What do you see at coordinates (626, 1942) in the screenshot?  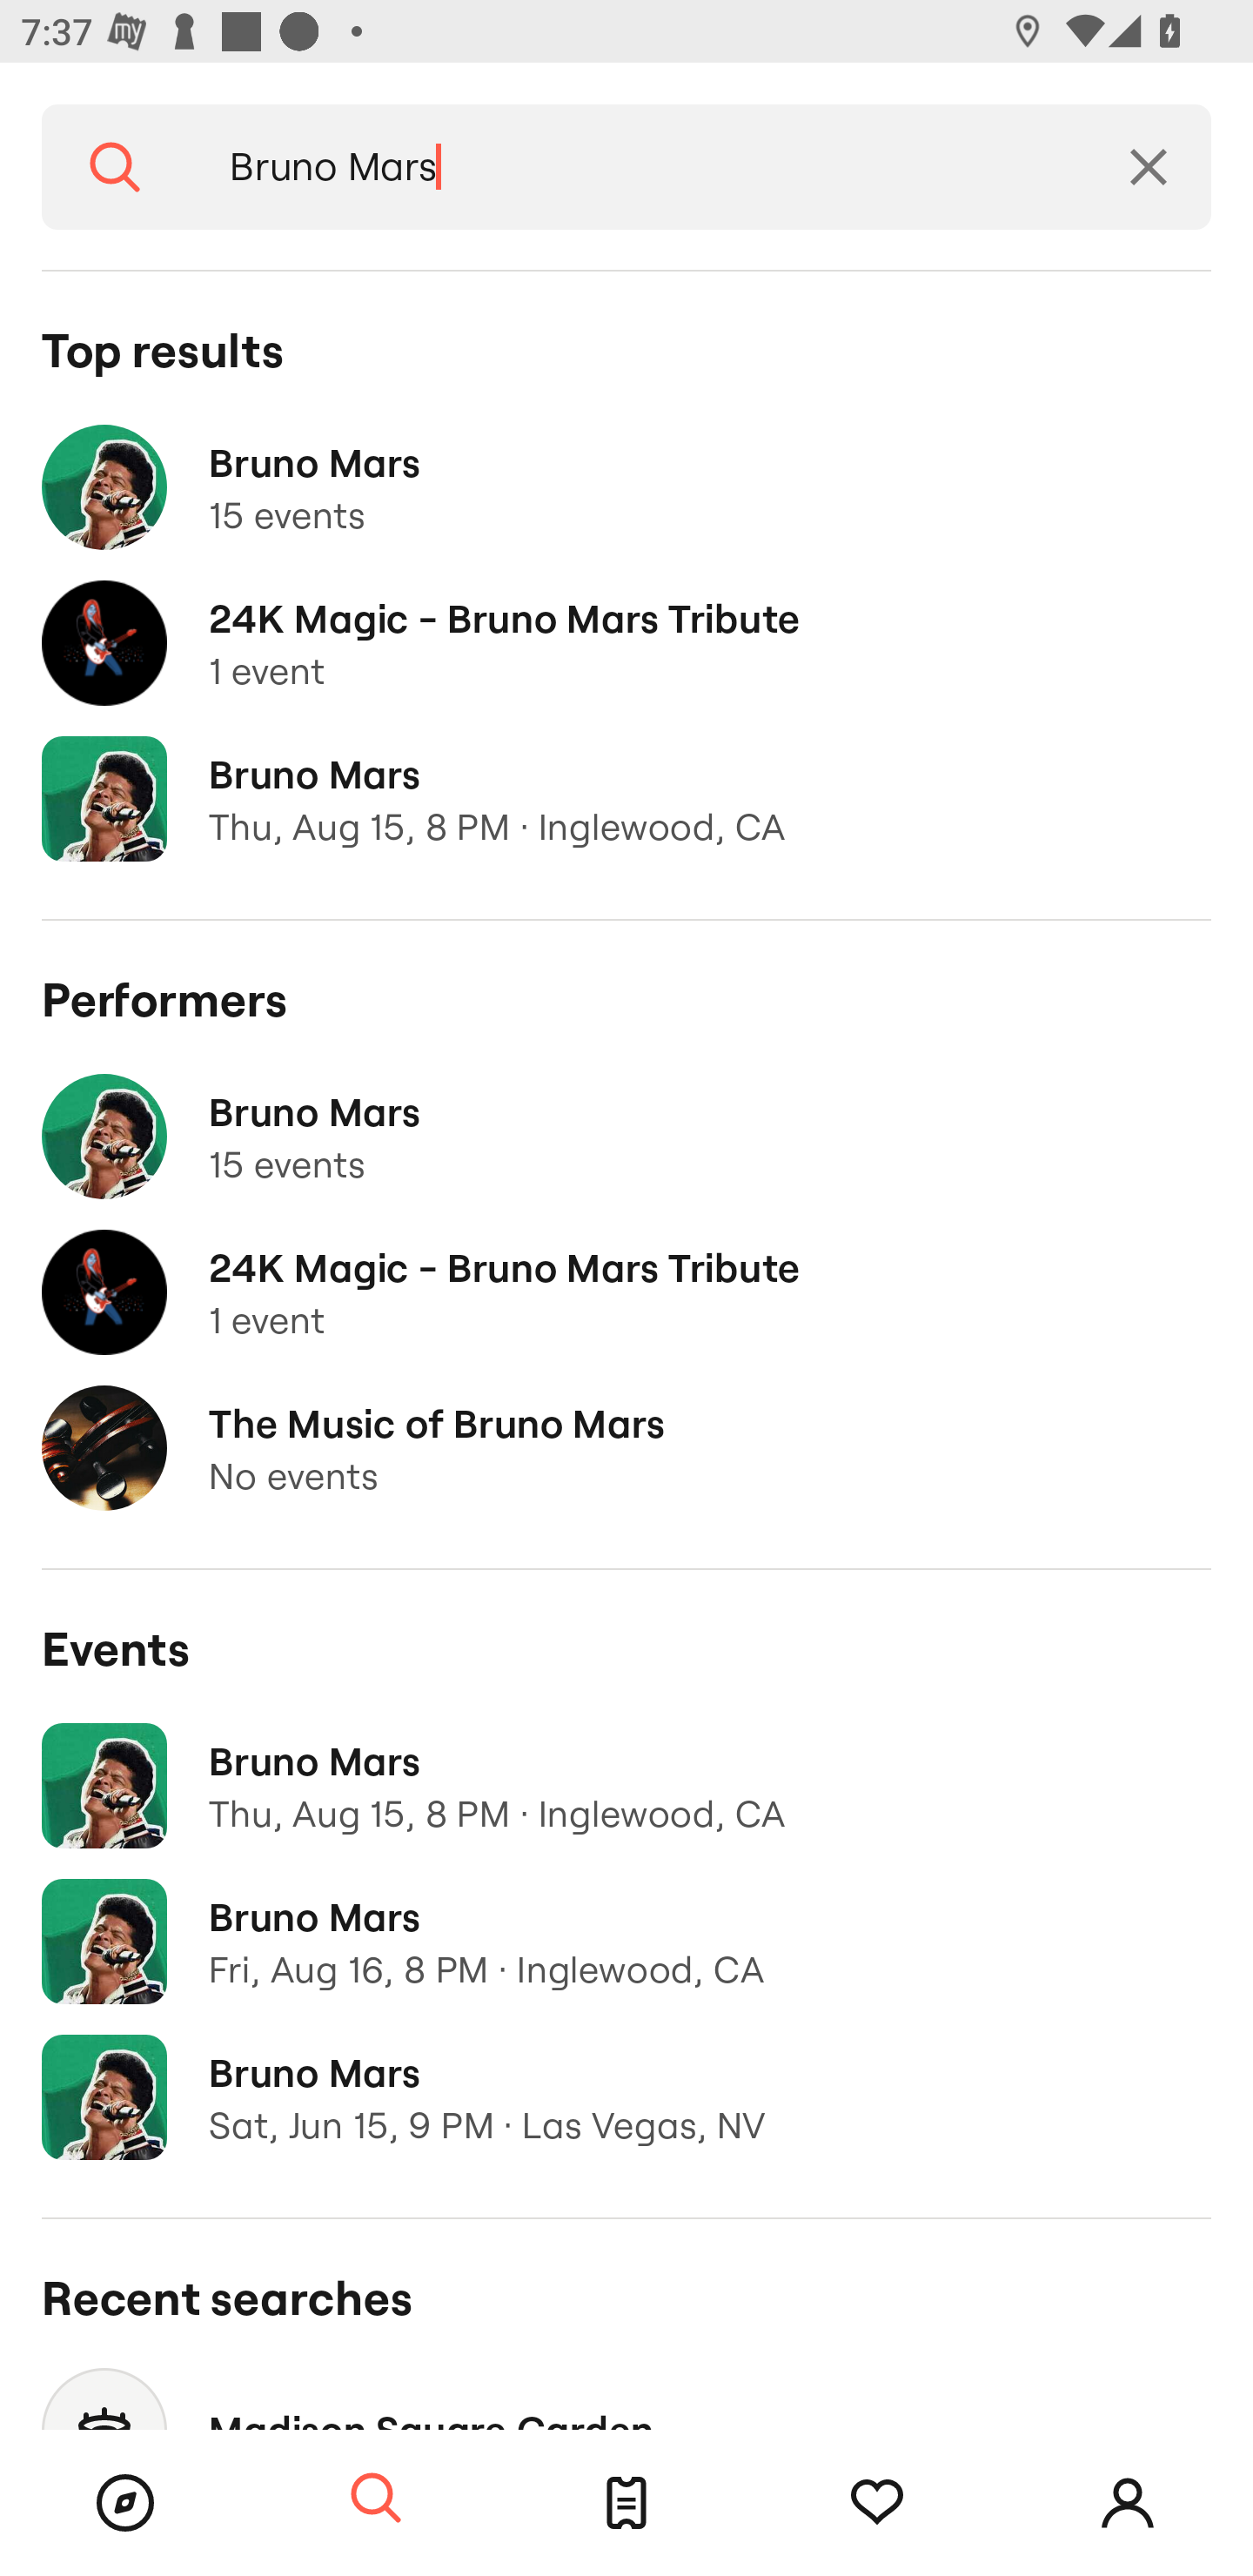 I see `Bruno Mars Fri, Aug 16, 8 PM · Inglewood, CA` at bounding box center [626, 1942].